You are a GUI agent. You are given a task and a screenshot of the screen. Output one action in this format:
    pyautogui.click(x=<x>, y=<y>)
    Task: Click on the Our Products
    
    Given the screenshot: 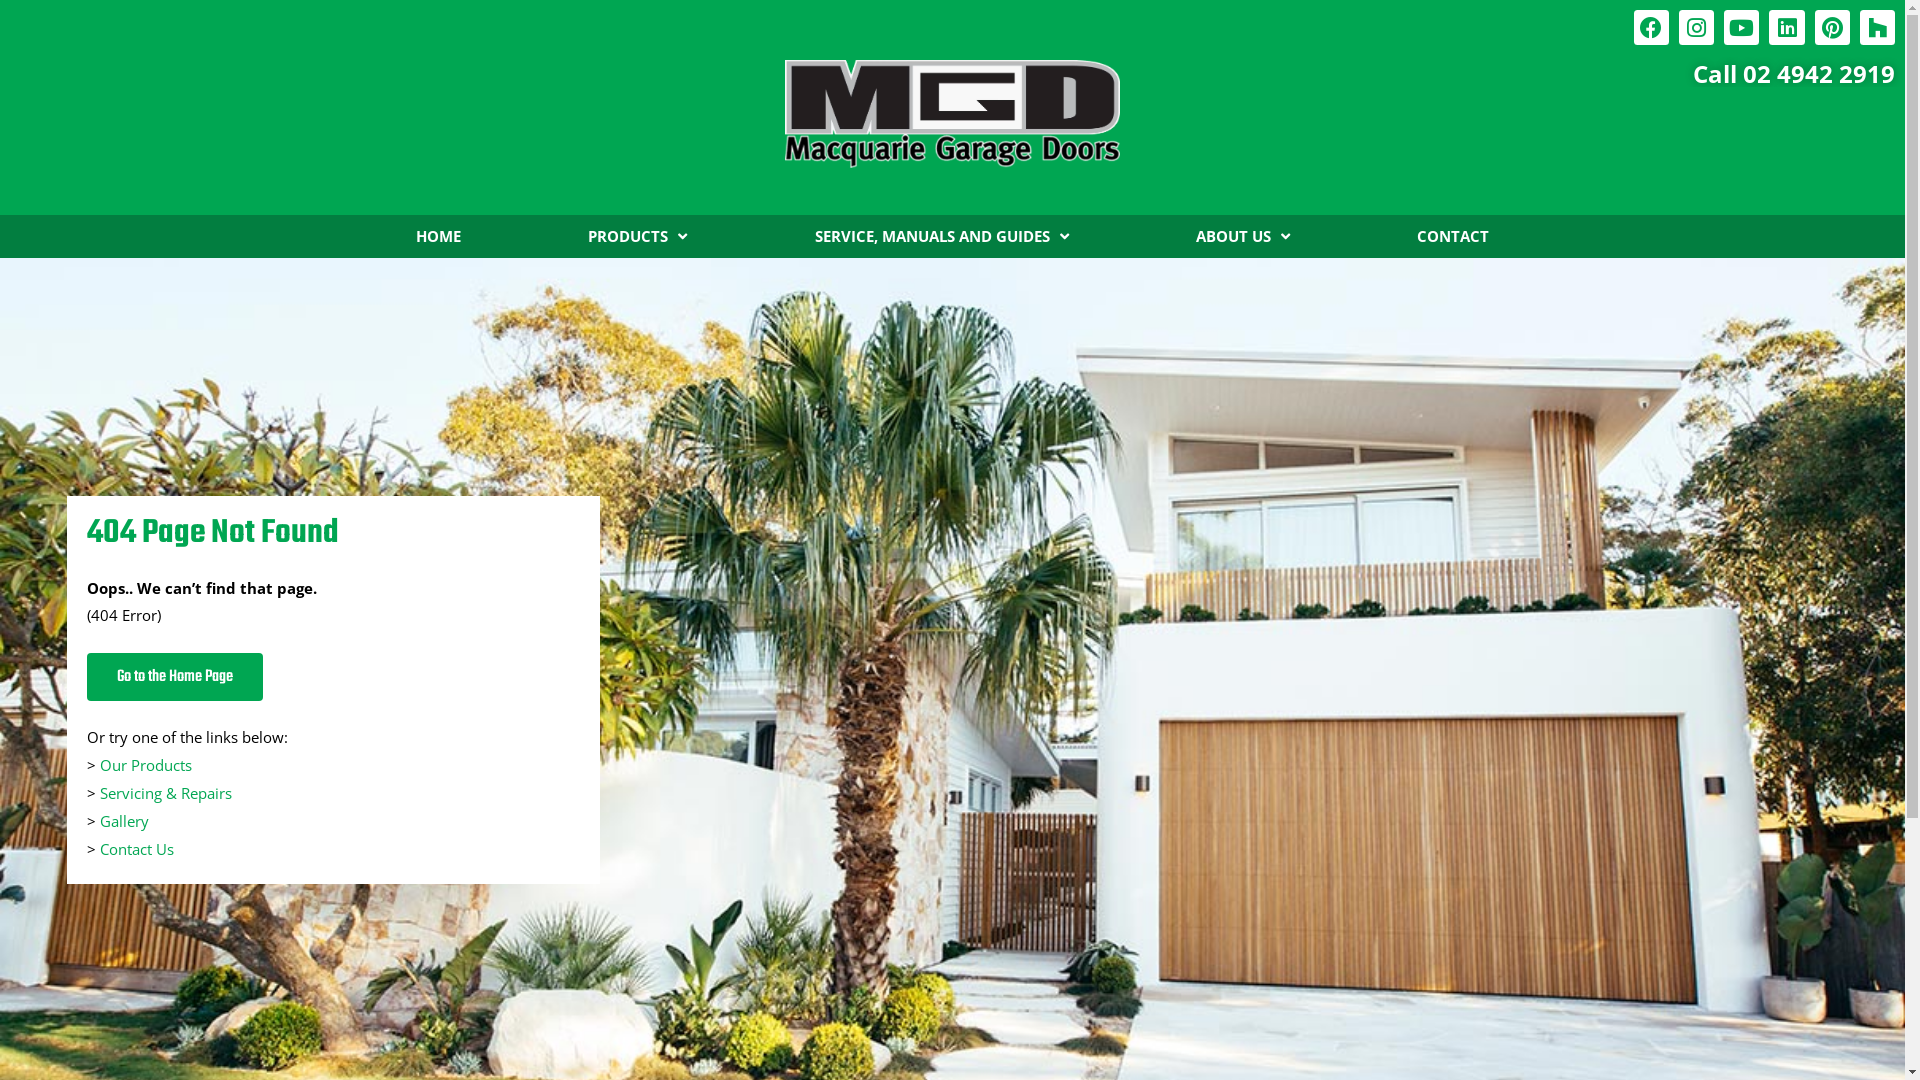 What is the action you would take?
    pyautogui.click(x=146, y=765)
    